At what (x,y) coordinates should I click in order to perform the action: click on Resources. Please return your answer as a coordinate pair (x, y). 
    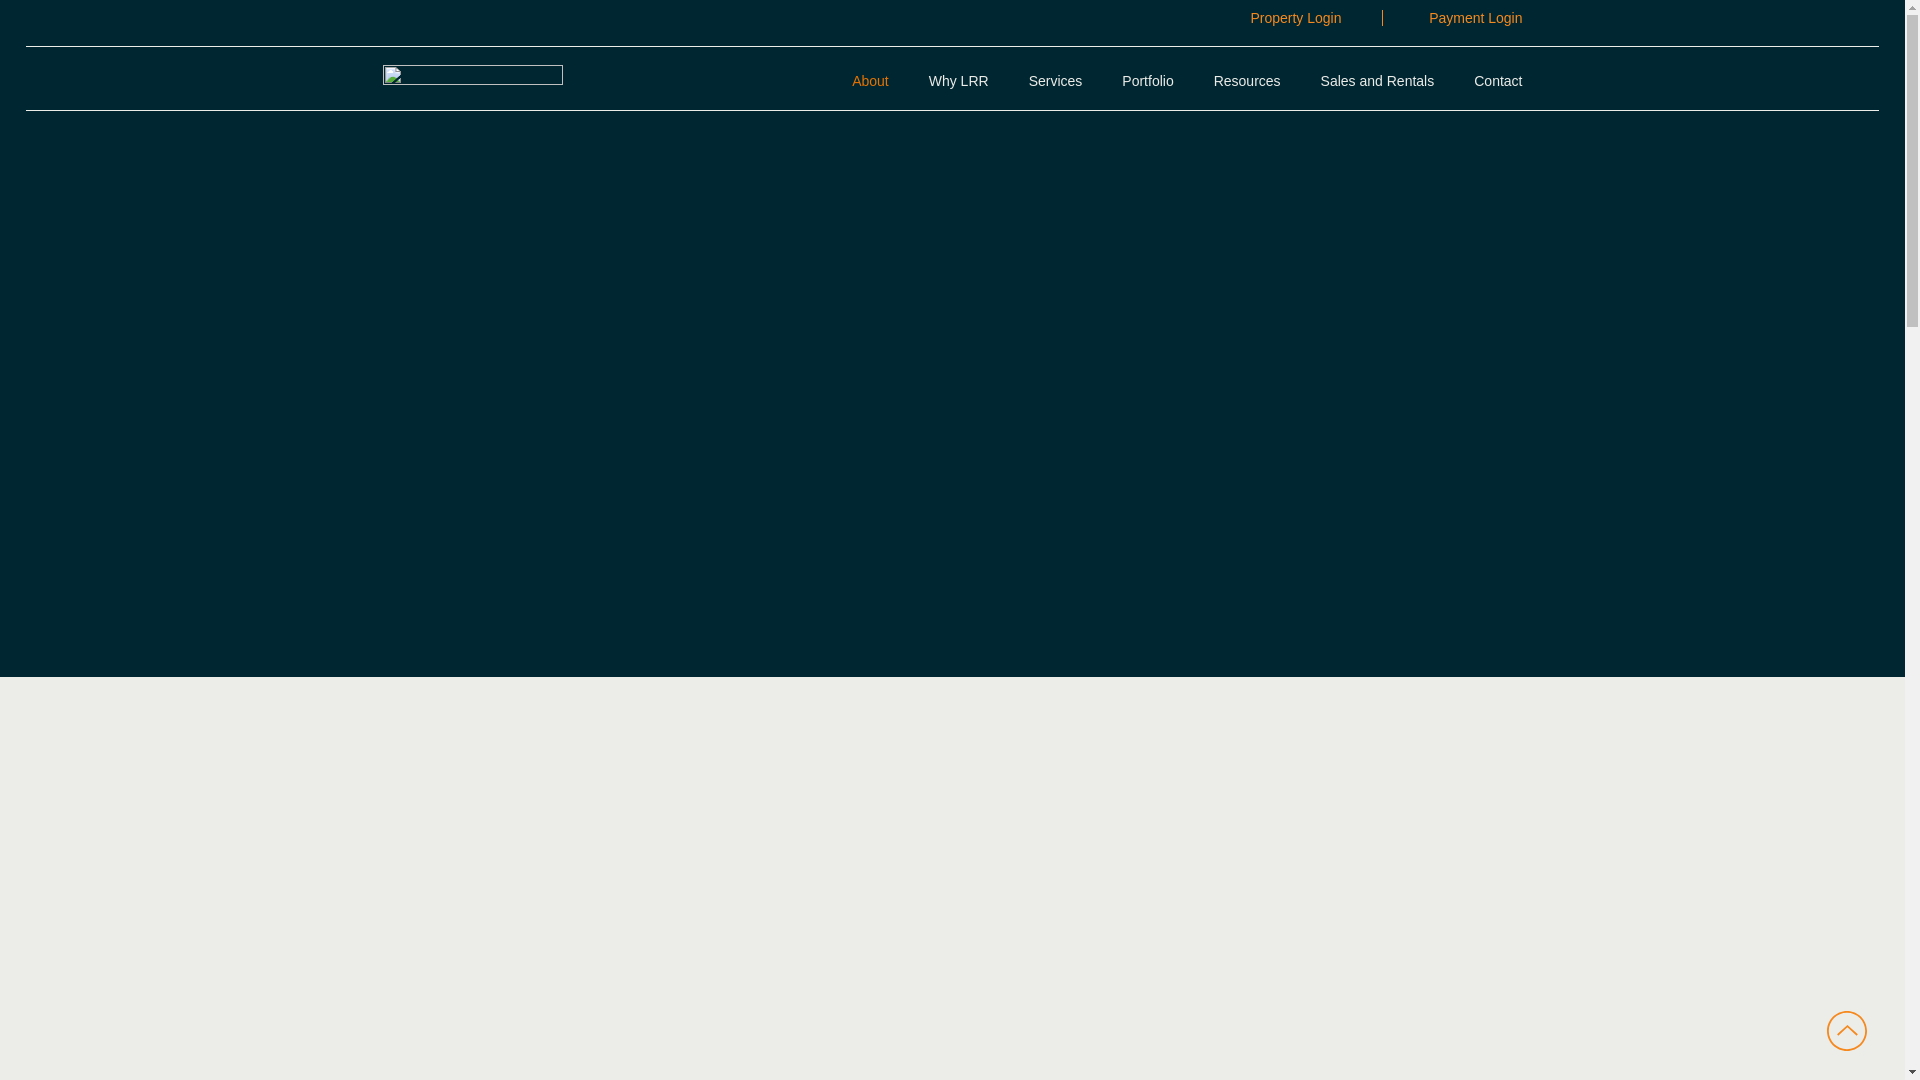
    Looking at the image, I should click on (1246, 80).